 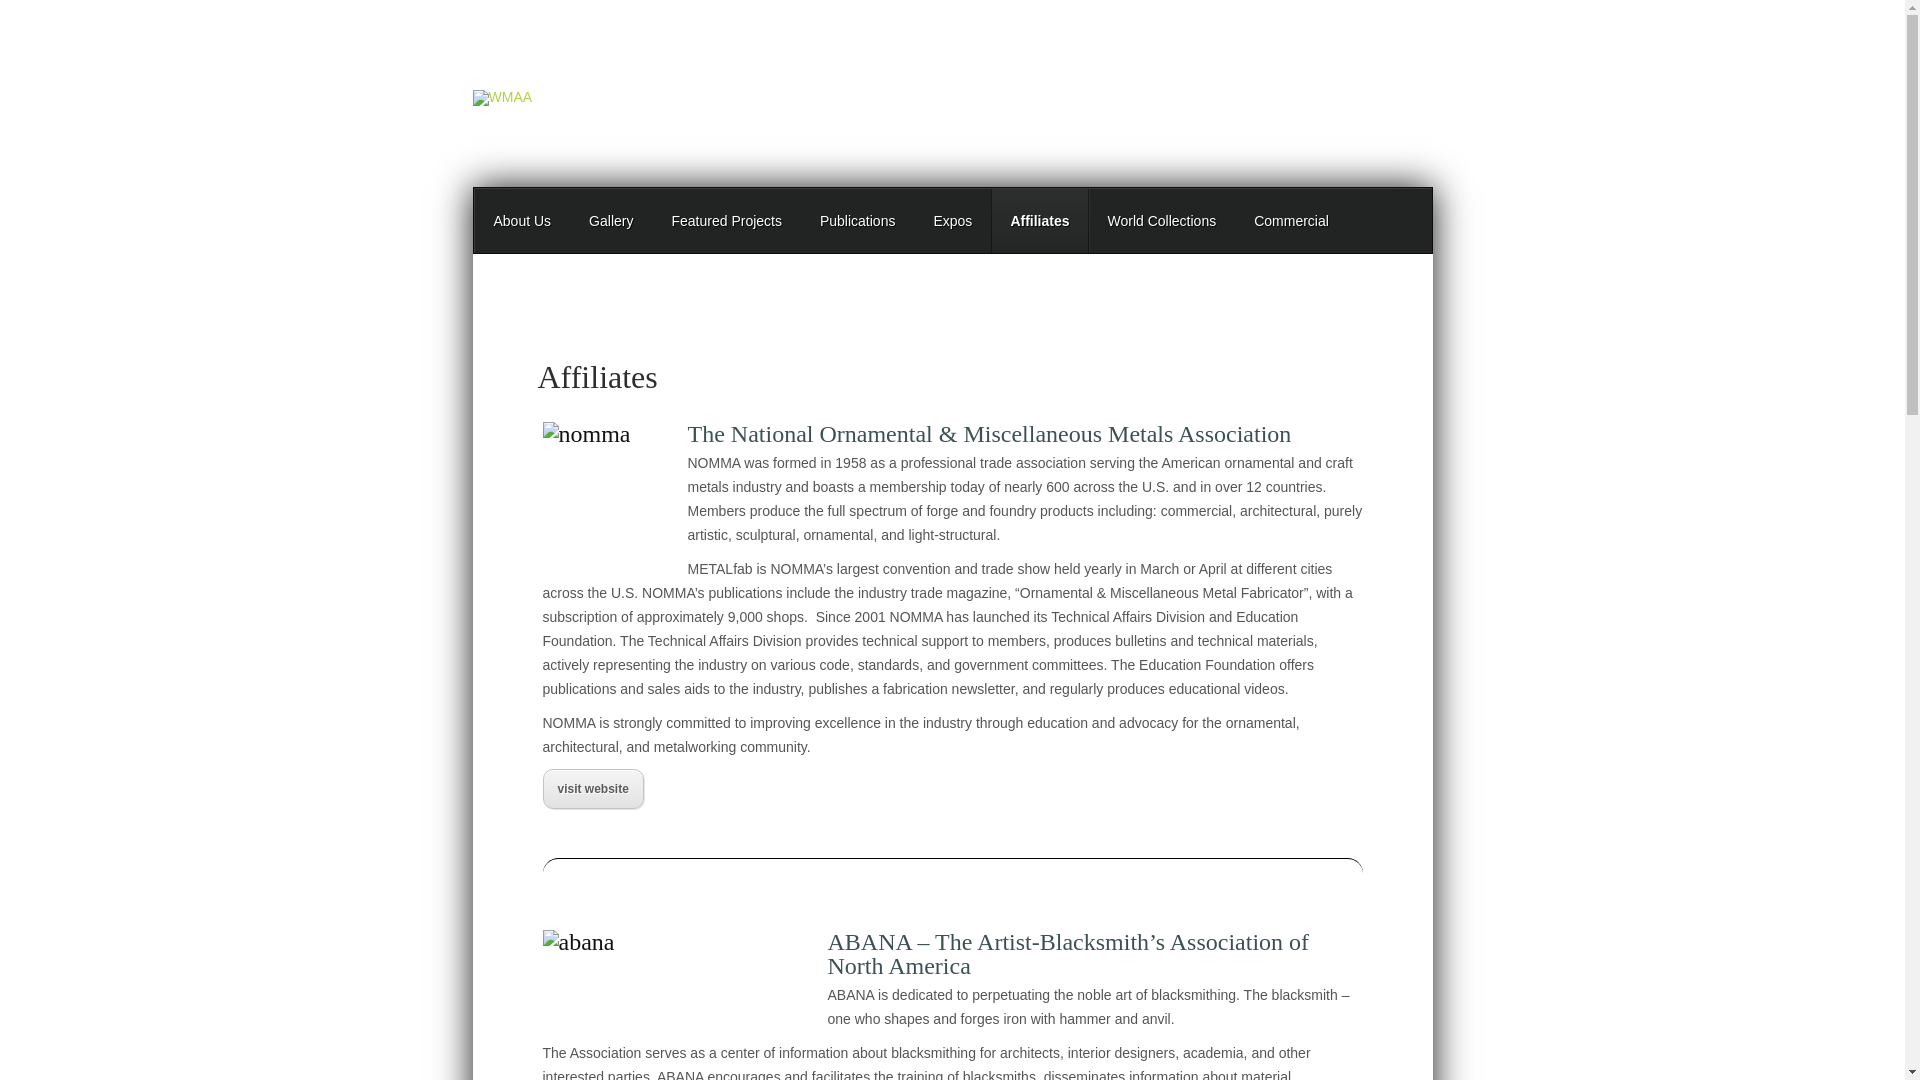 I want to click on Publications, so click(x=858, y=220).